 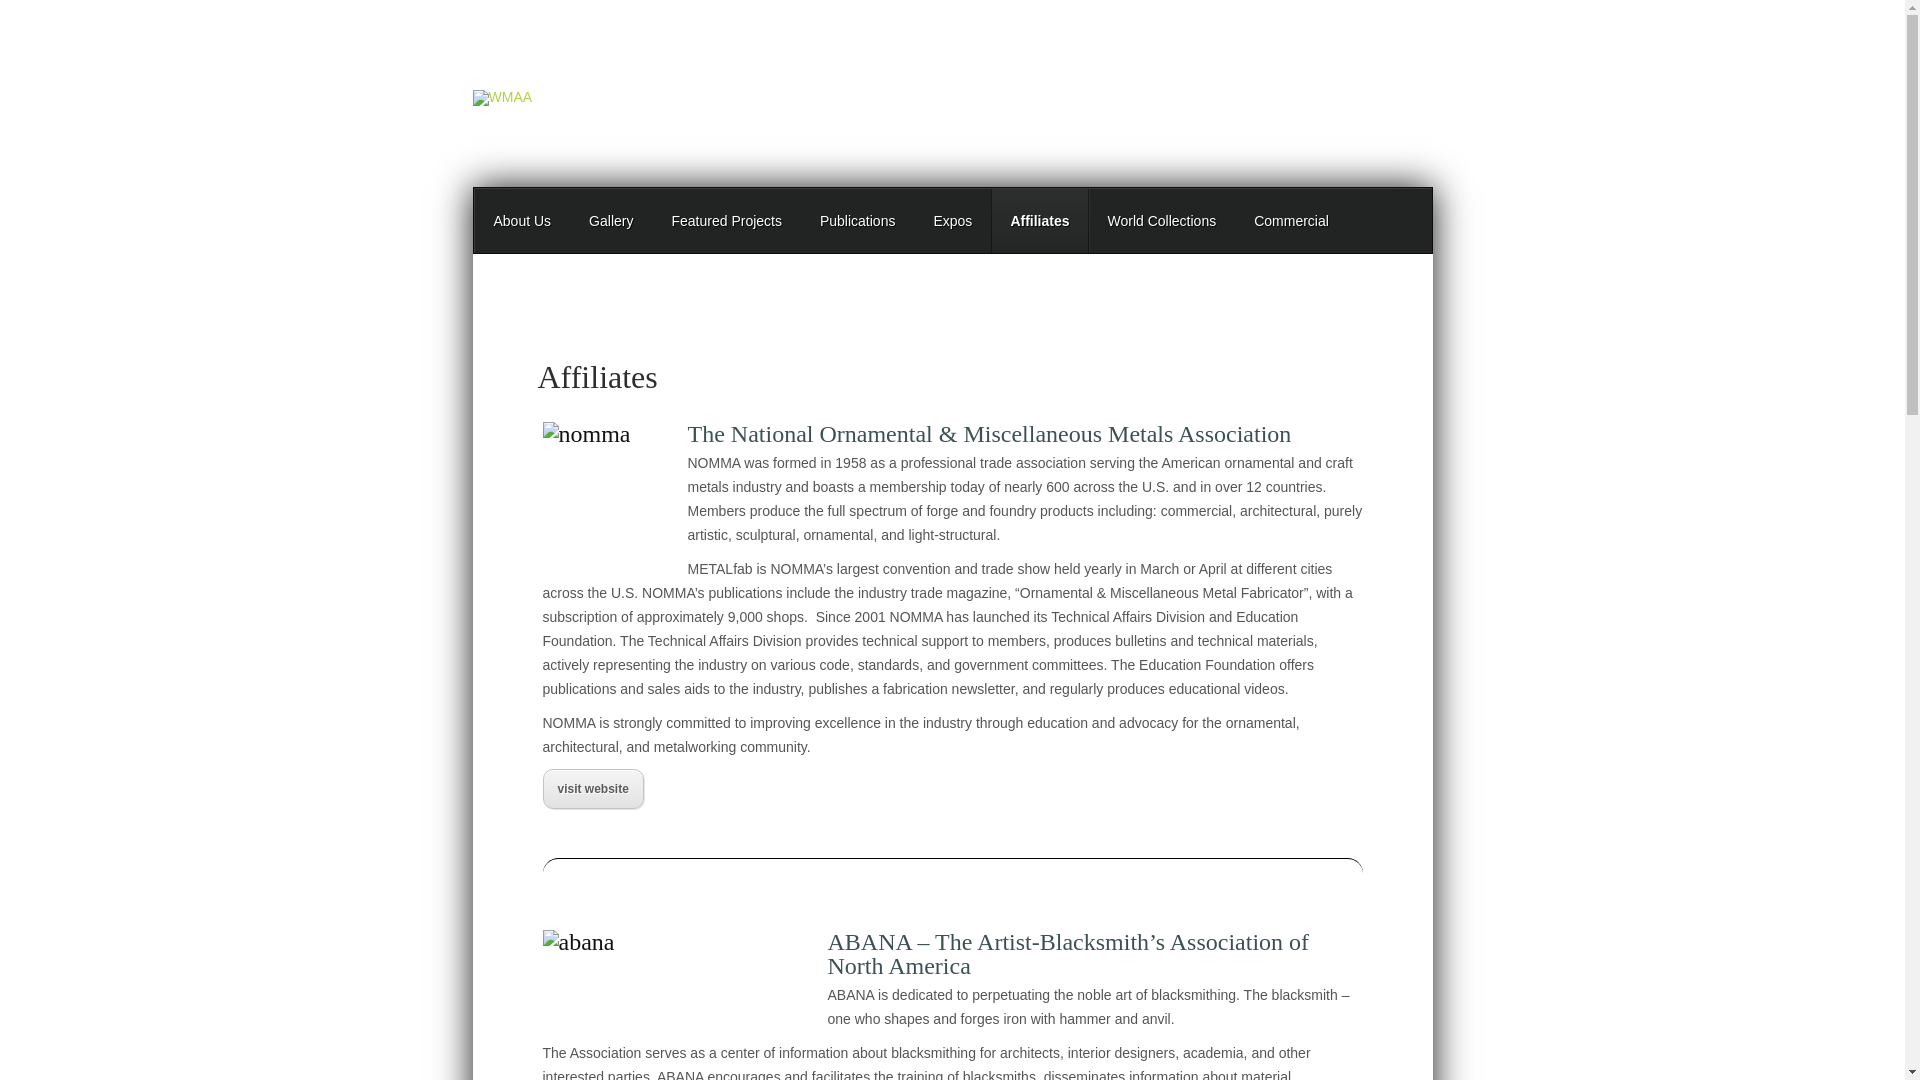 I want to click on Publications, so click(x=858, y=220).